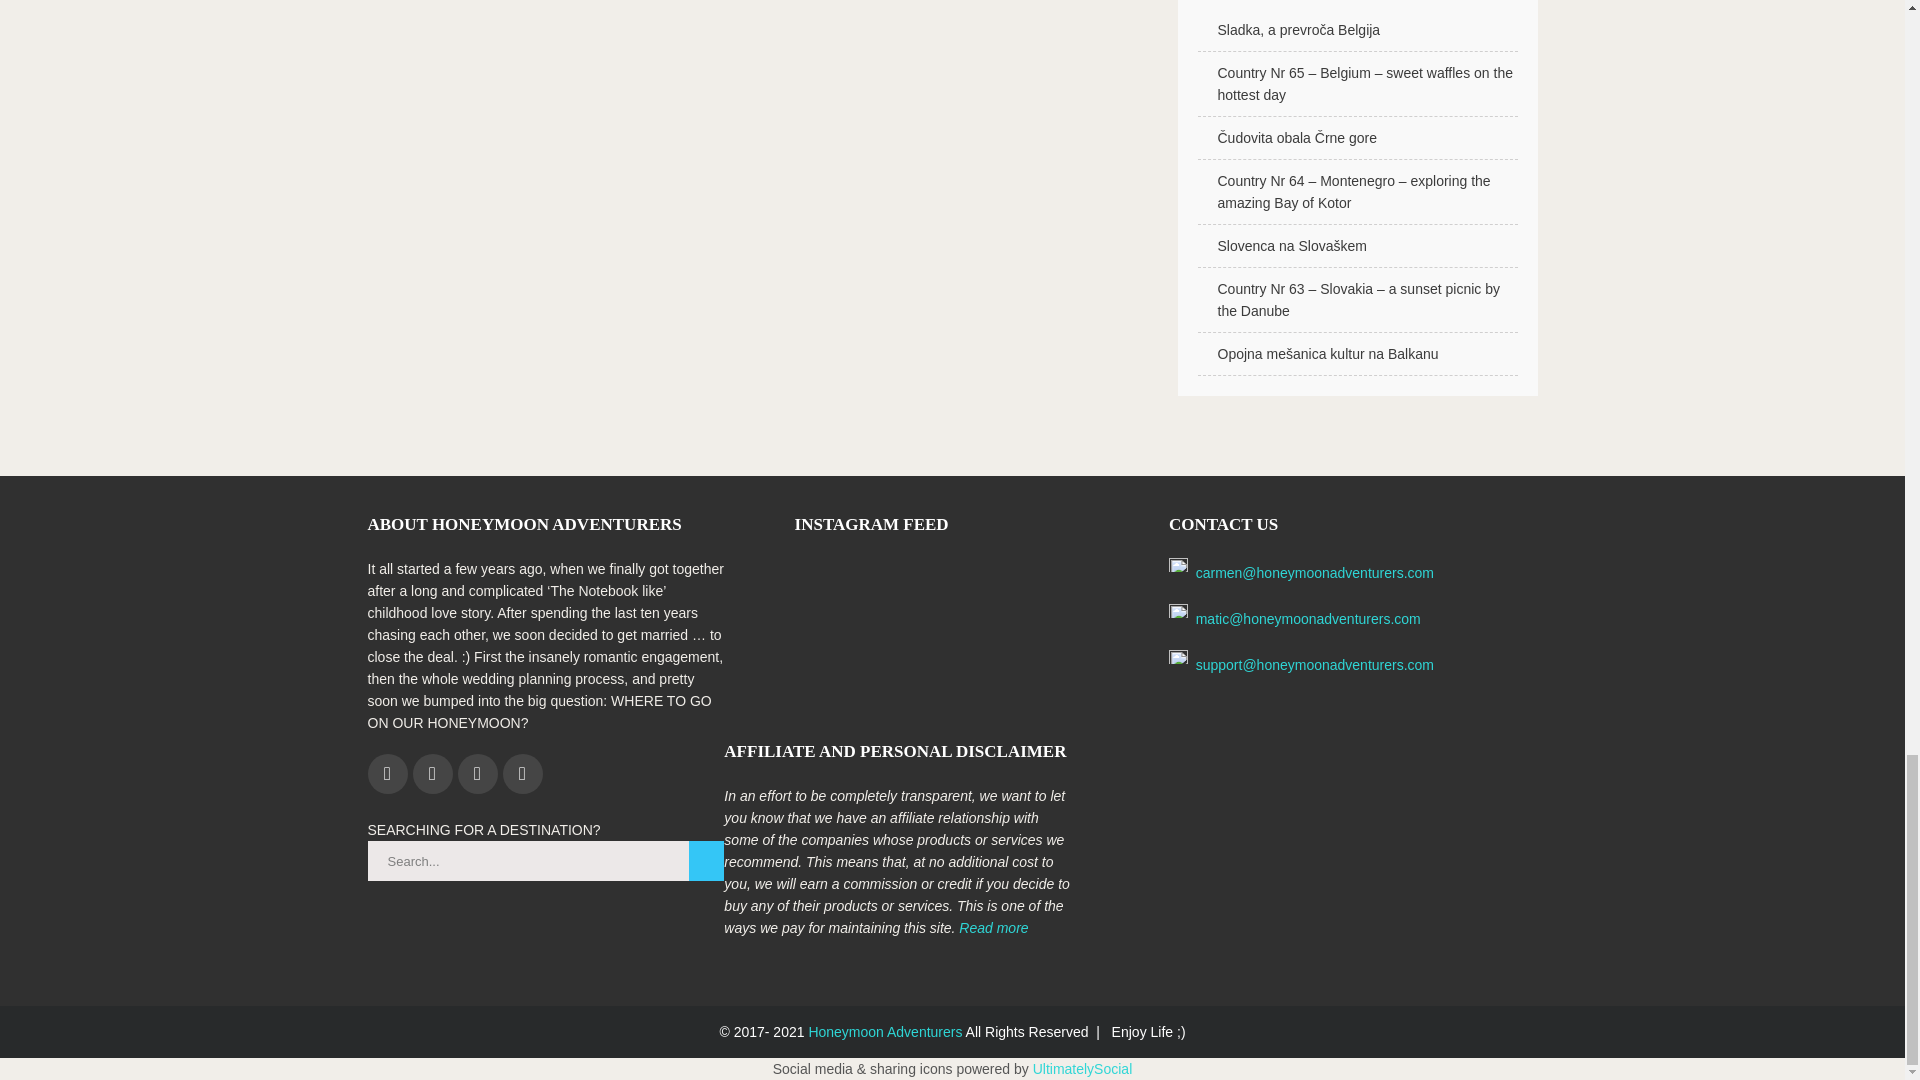  What do you see at coordinates (478, 773) in the screenshot?
I see `youtube` at bounding box center [478, 773].